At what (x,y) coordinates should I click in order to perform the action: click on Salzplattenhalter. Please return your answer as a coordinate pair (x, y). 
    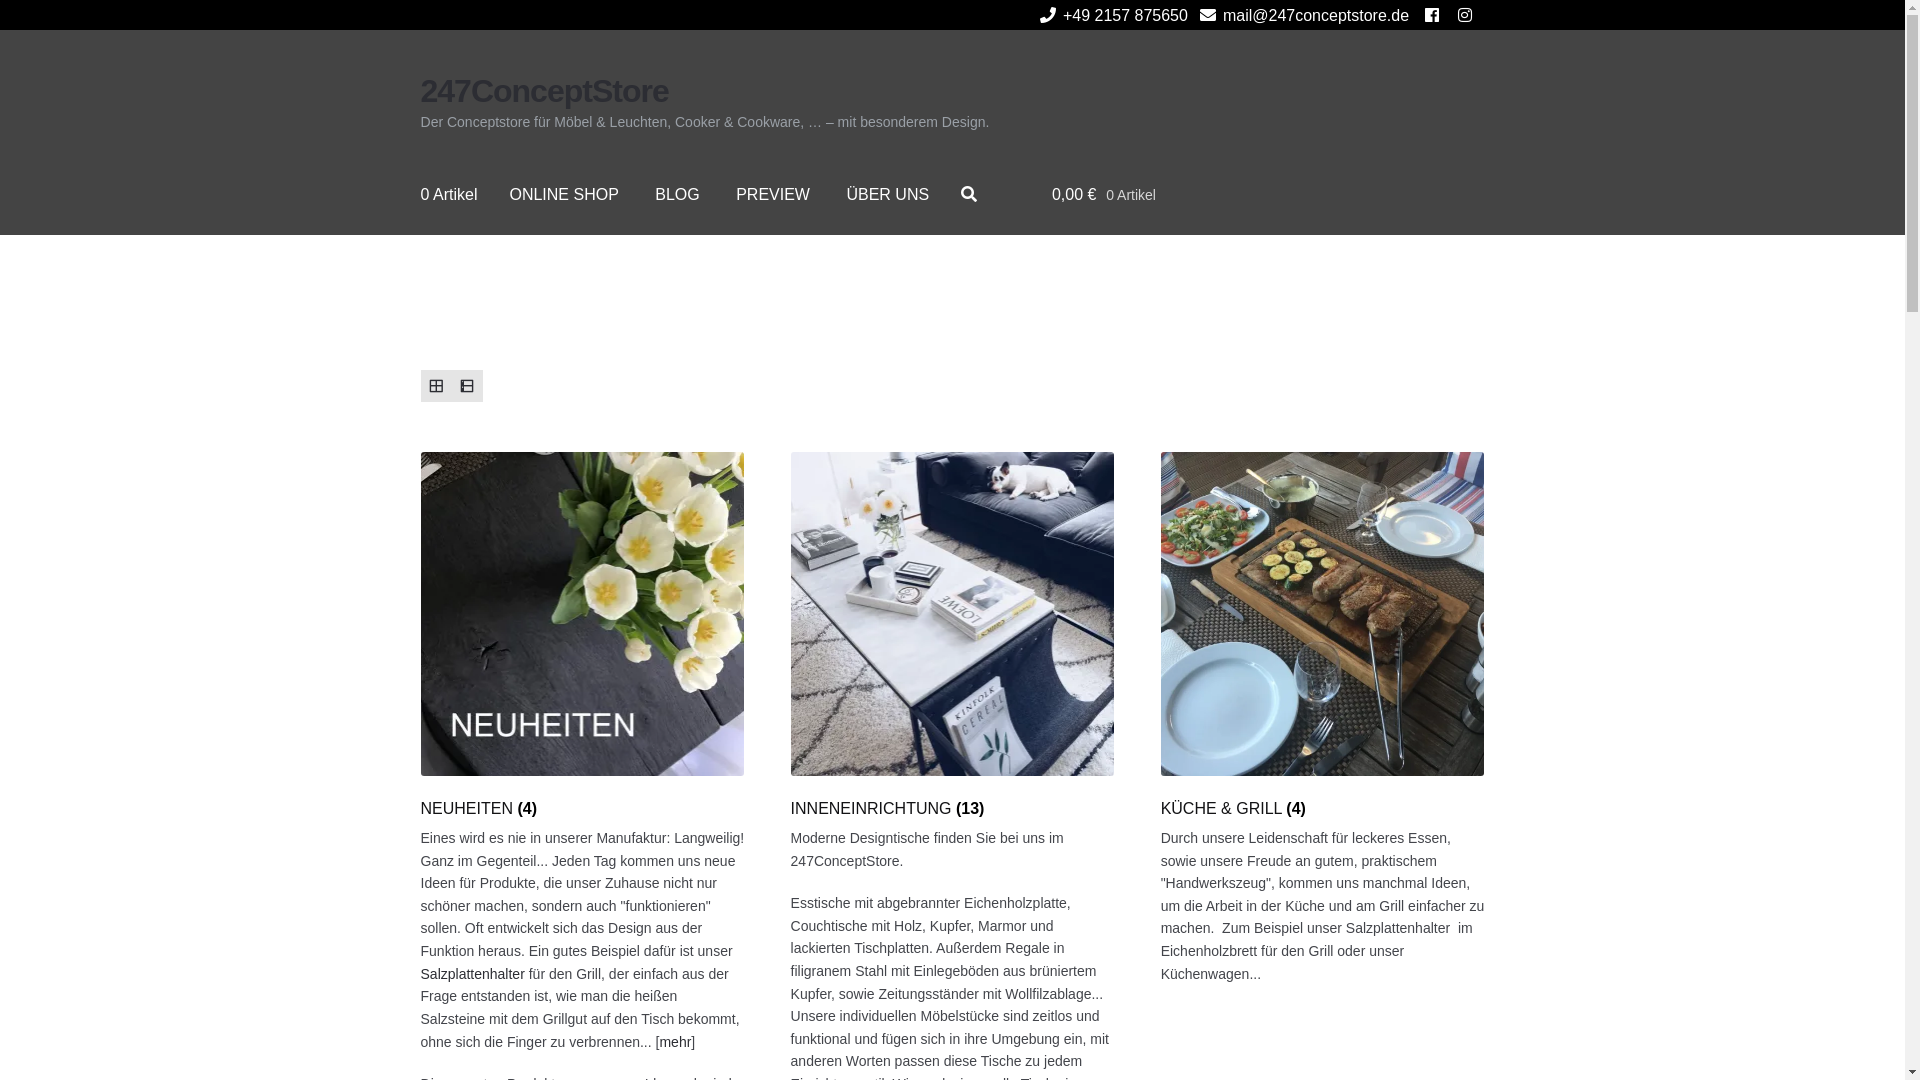
    Looking at the image, I should click on (473, 974).